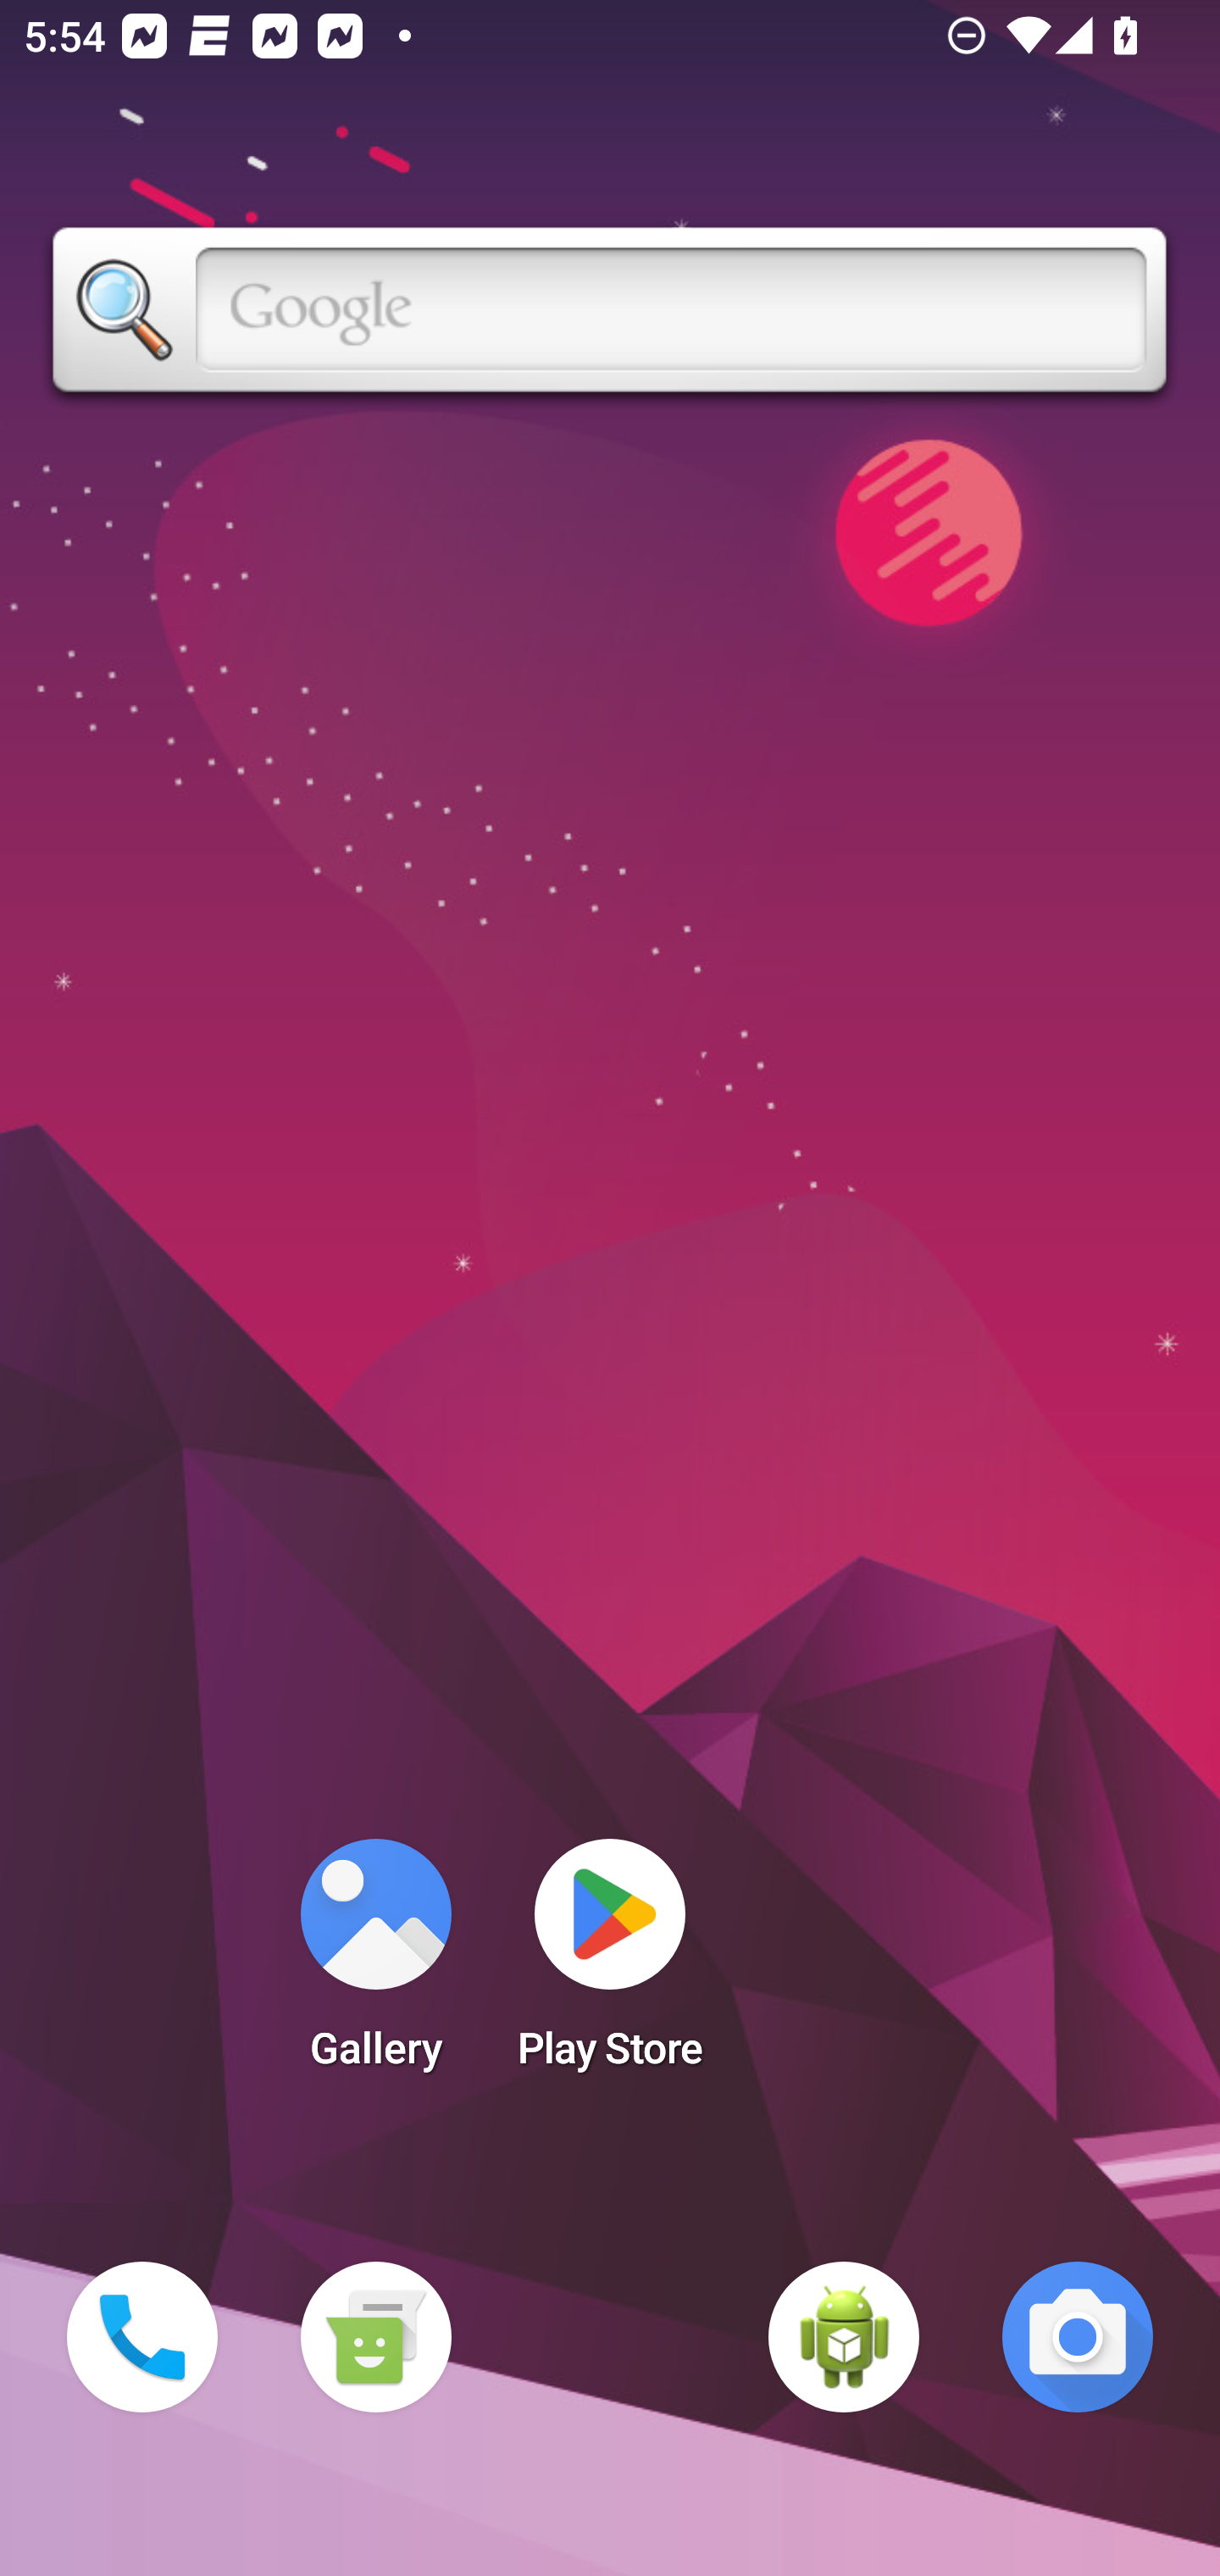 This screenshot has height=2576, width=1220. I want to click on Camera, so click(1078, 2337).